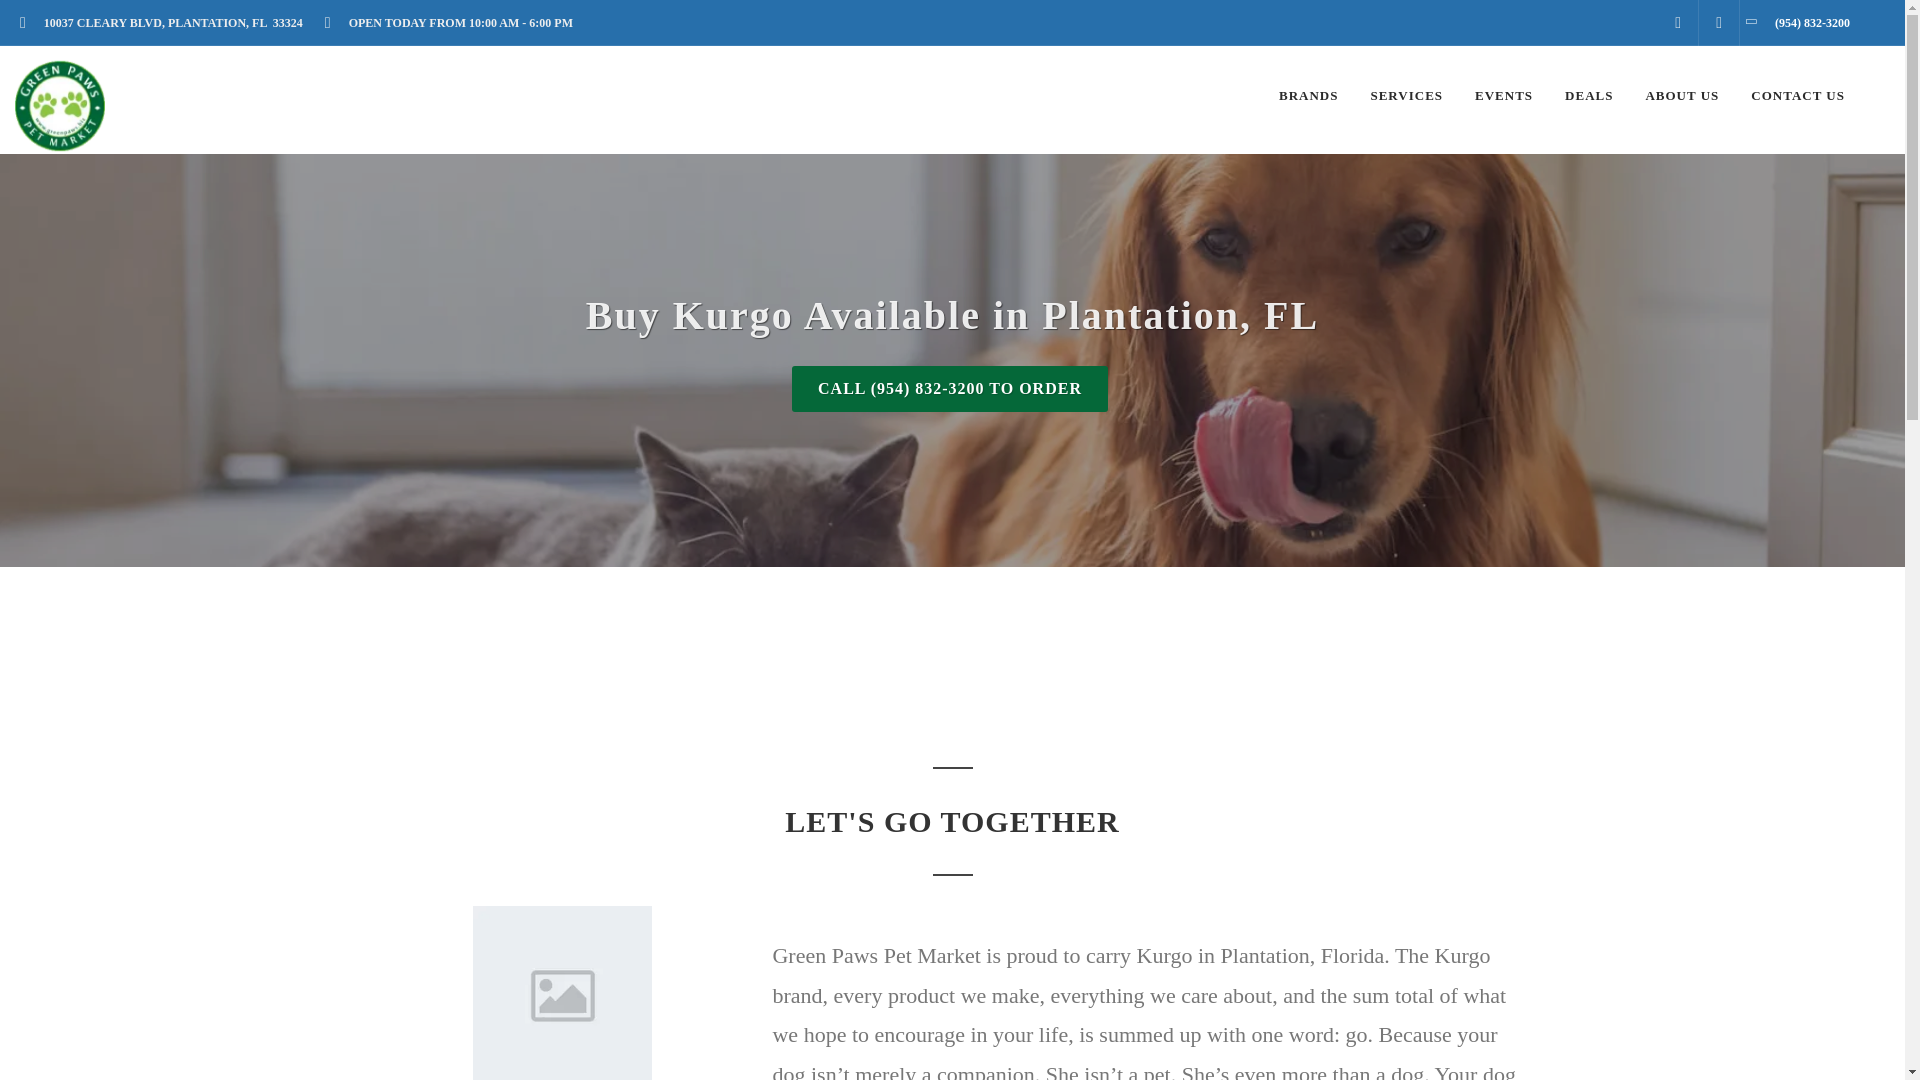  I want to click on Green Paws Pet Market Services Near Plantation, so click(1406, 96).